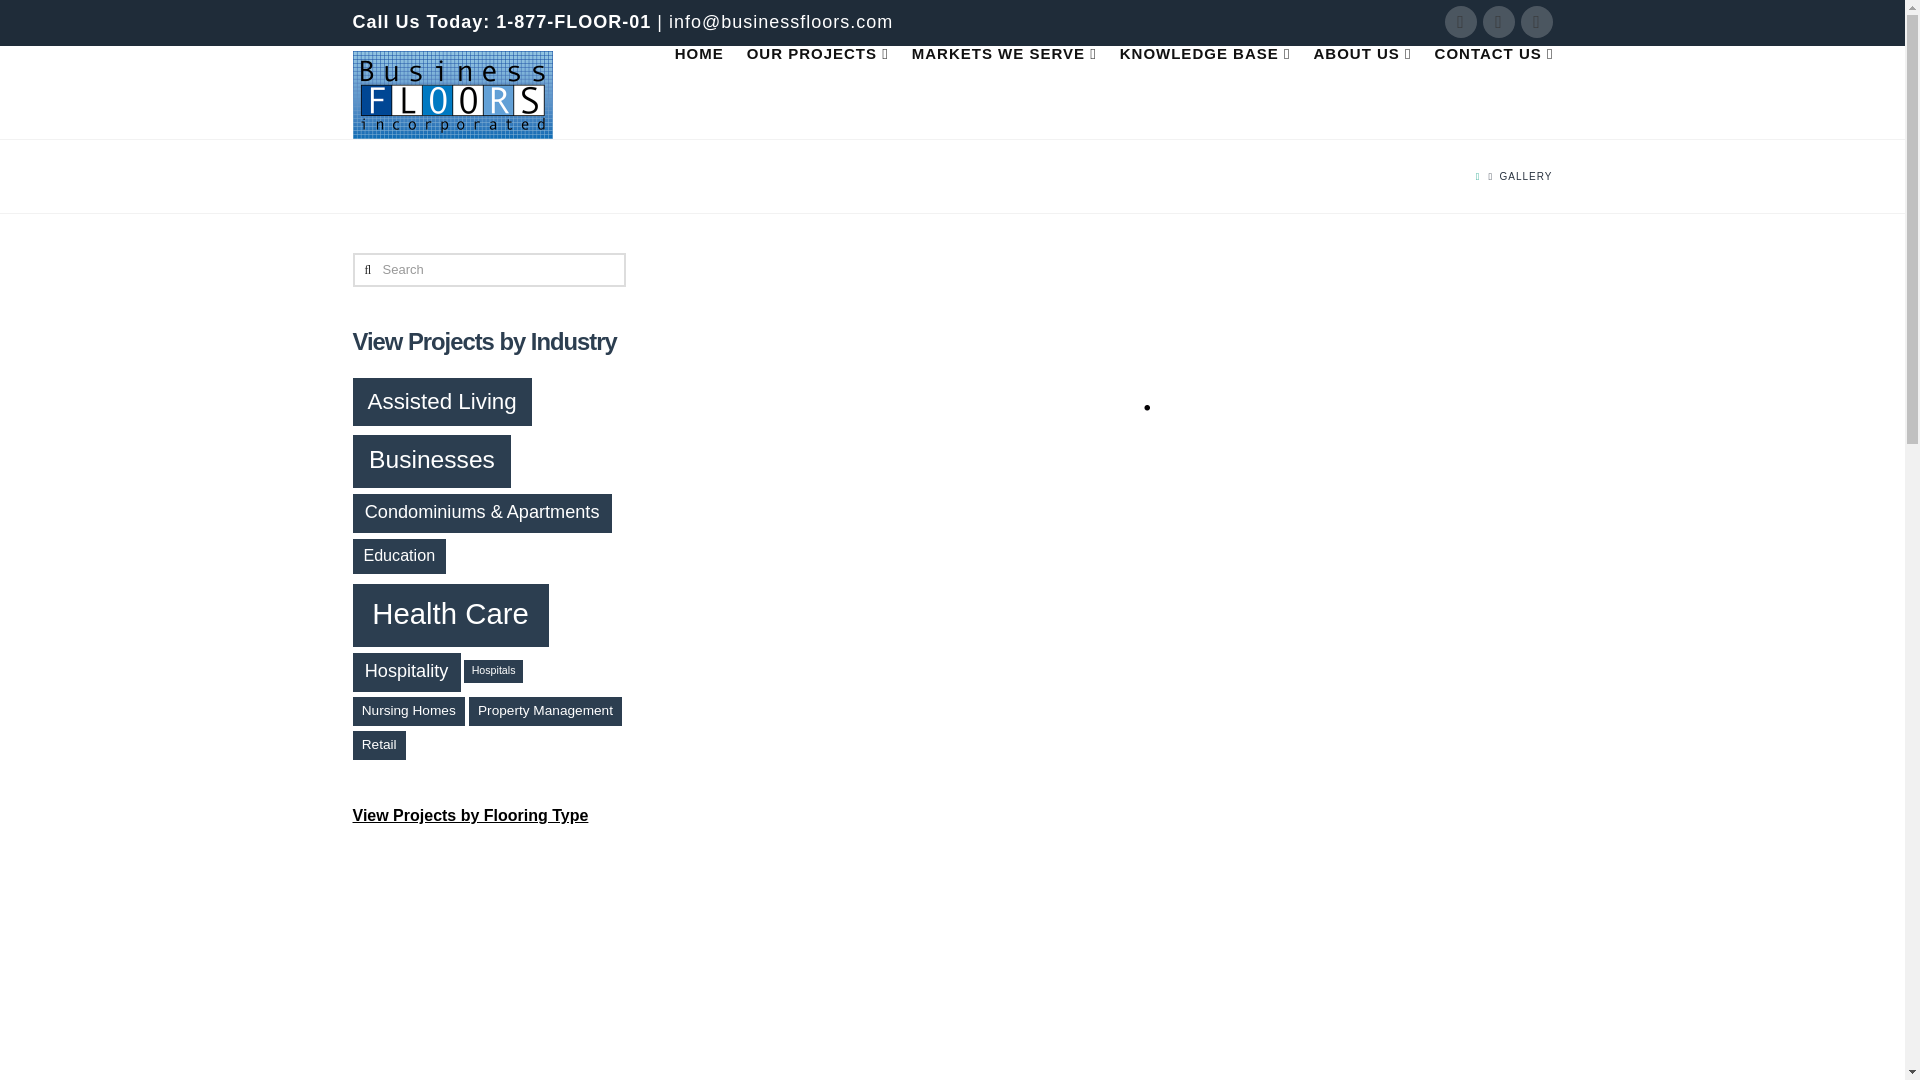 The width and height of the screenshot is (1920, 1080). Describe the element at coordinates (1498, 22) in the screenshot. I see `Instagram` at that location.